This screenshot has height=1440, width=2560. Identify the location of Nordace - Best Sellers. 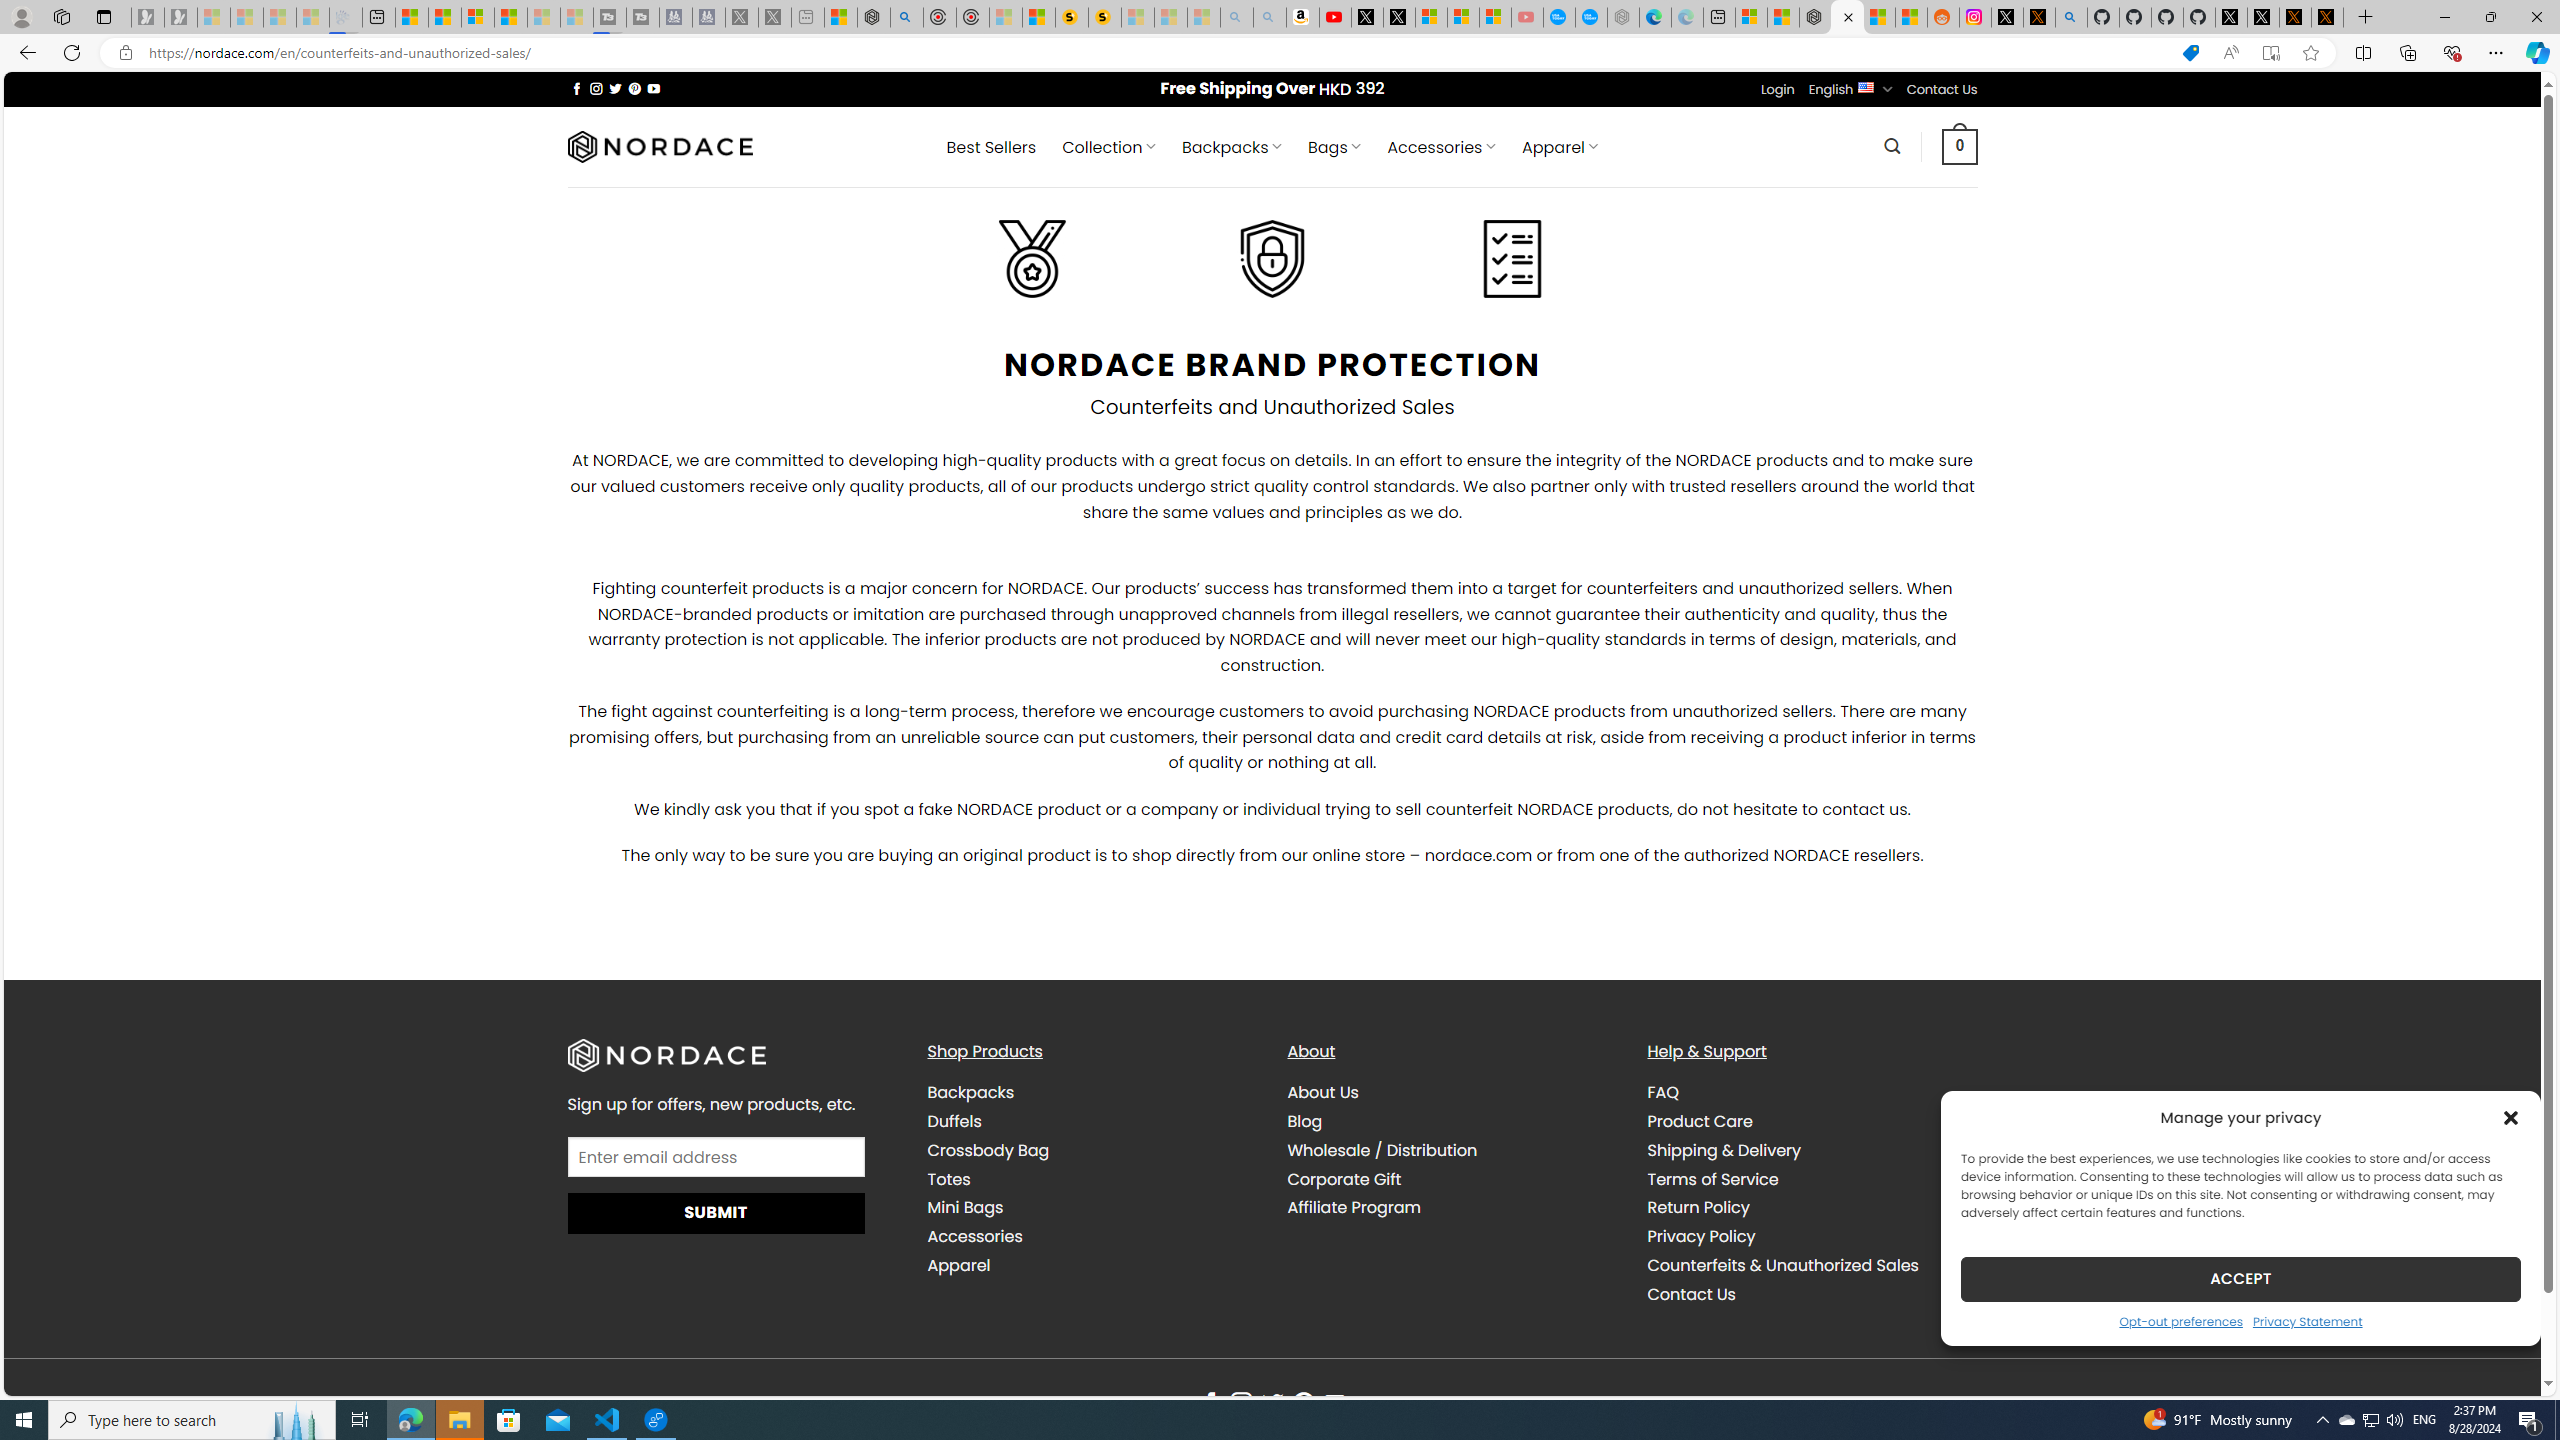
(1816, 17).